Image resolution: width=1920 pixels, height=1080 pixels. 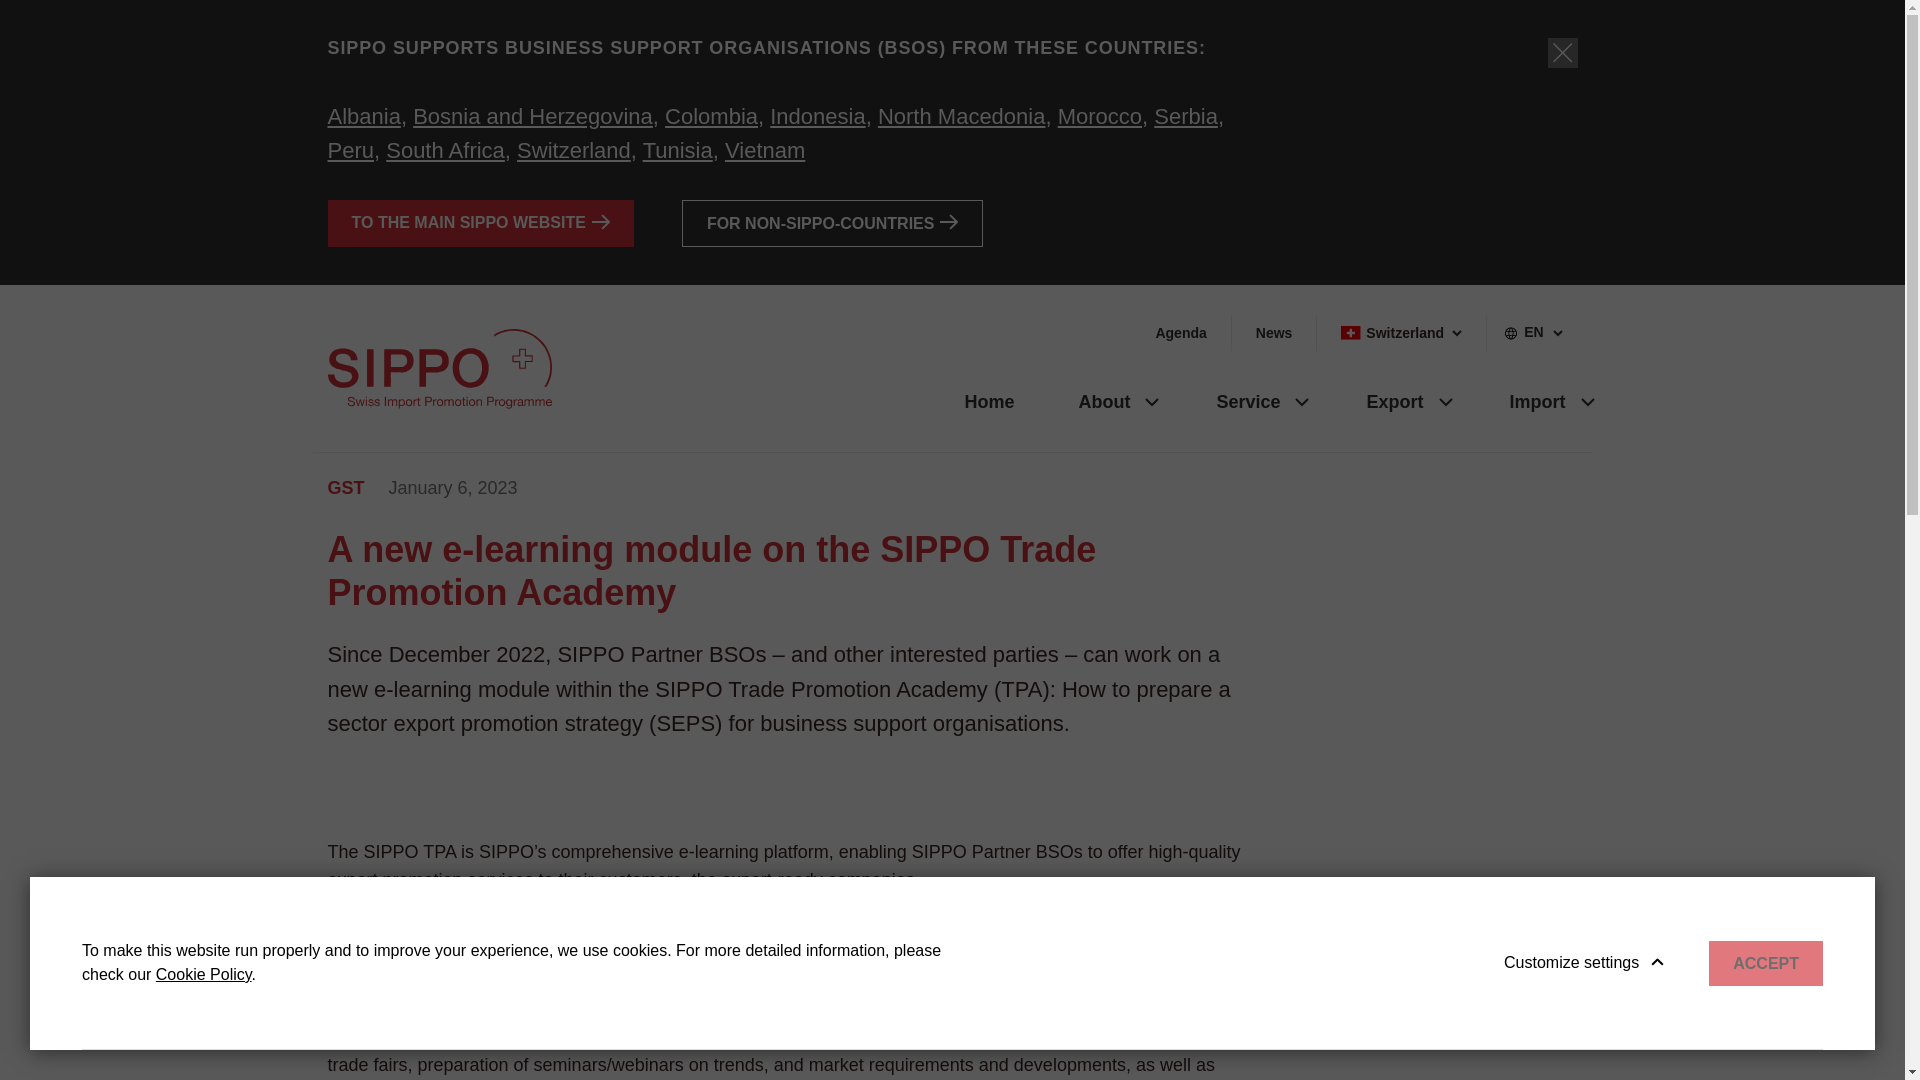 I want to click on Morocco, so click(x=1100, y=116).